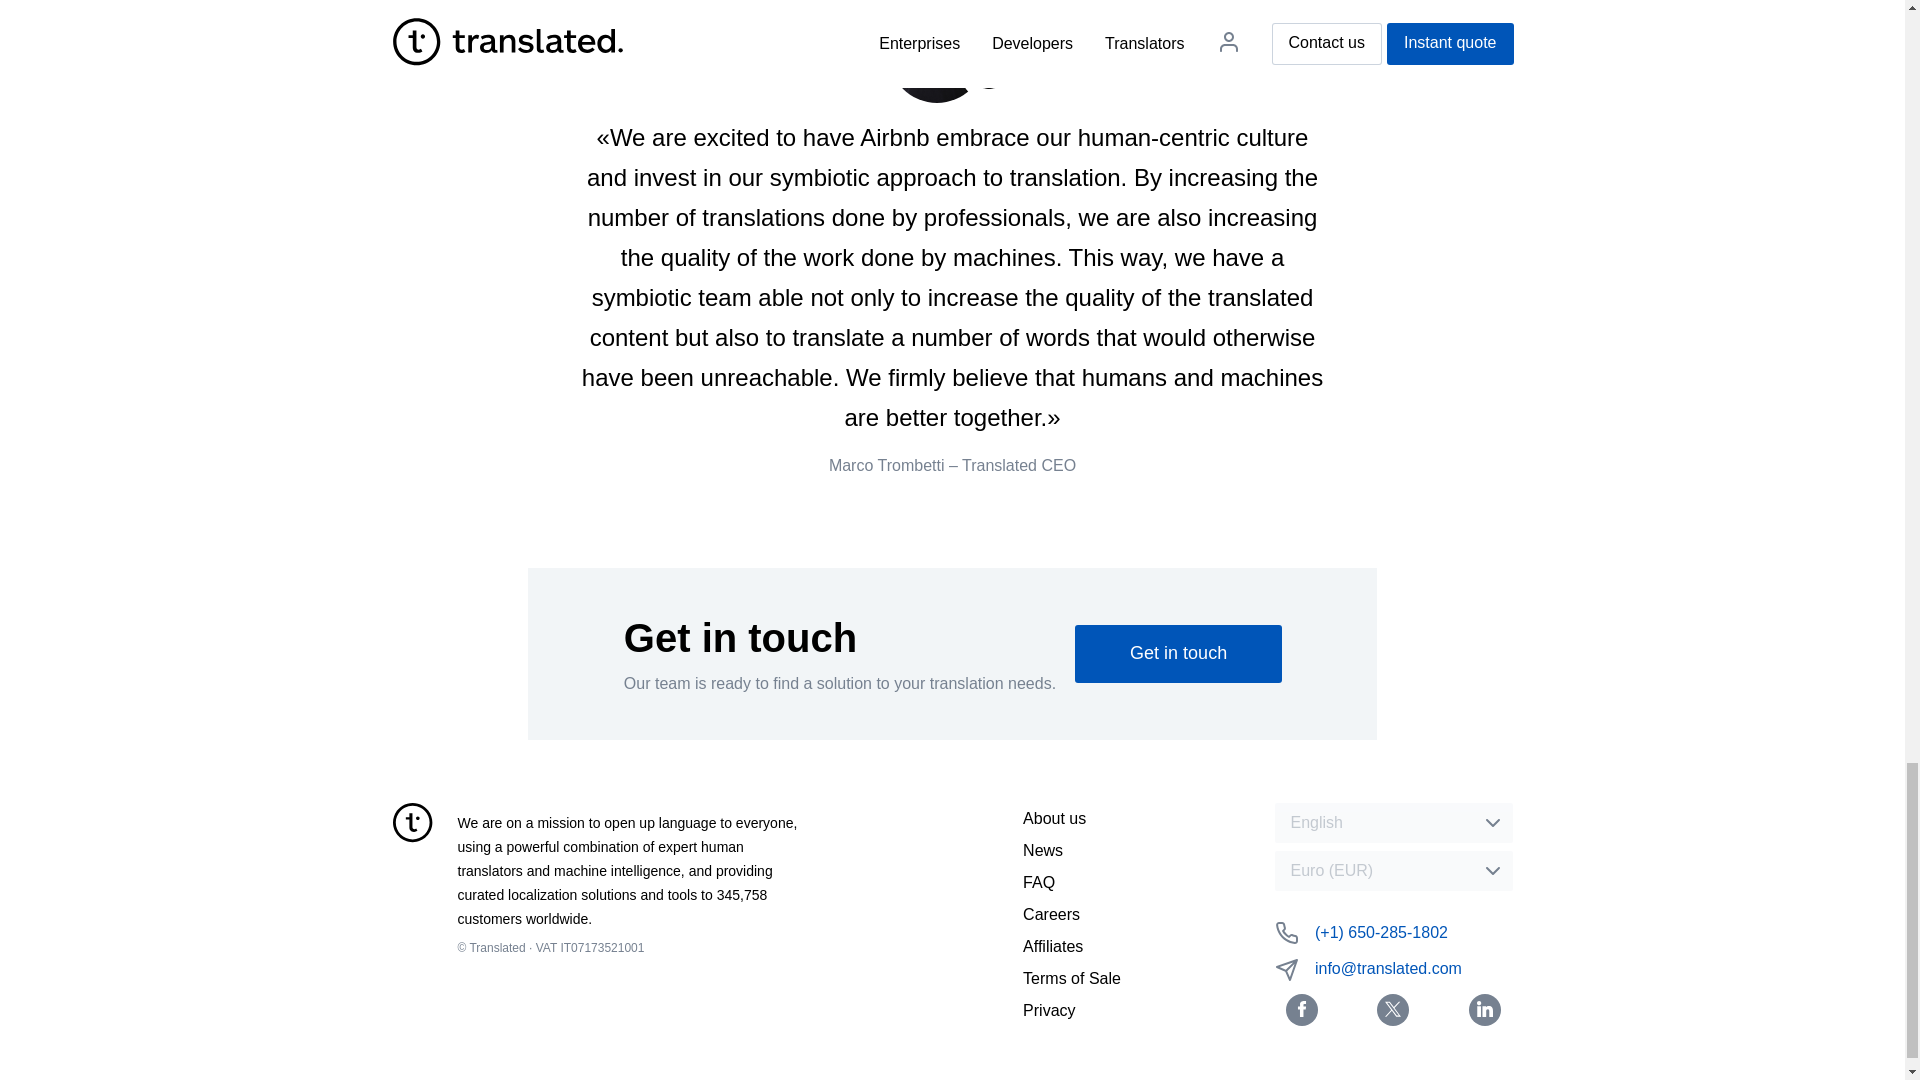  What do you see at coordinates (1052, 946) in the screenshot?
I see `Affiliates` at bounding box center [1052, 946].